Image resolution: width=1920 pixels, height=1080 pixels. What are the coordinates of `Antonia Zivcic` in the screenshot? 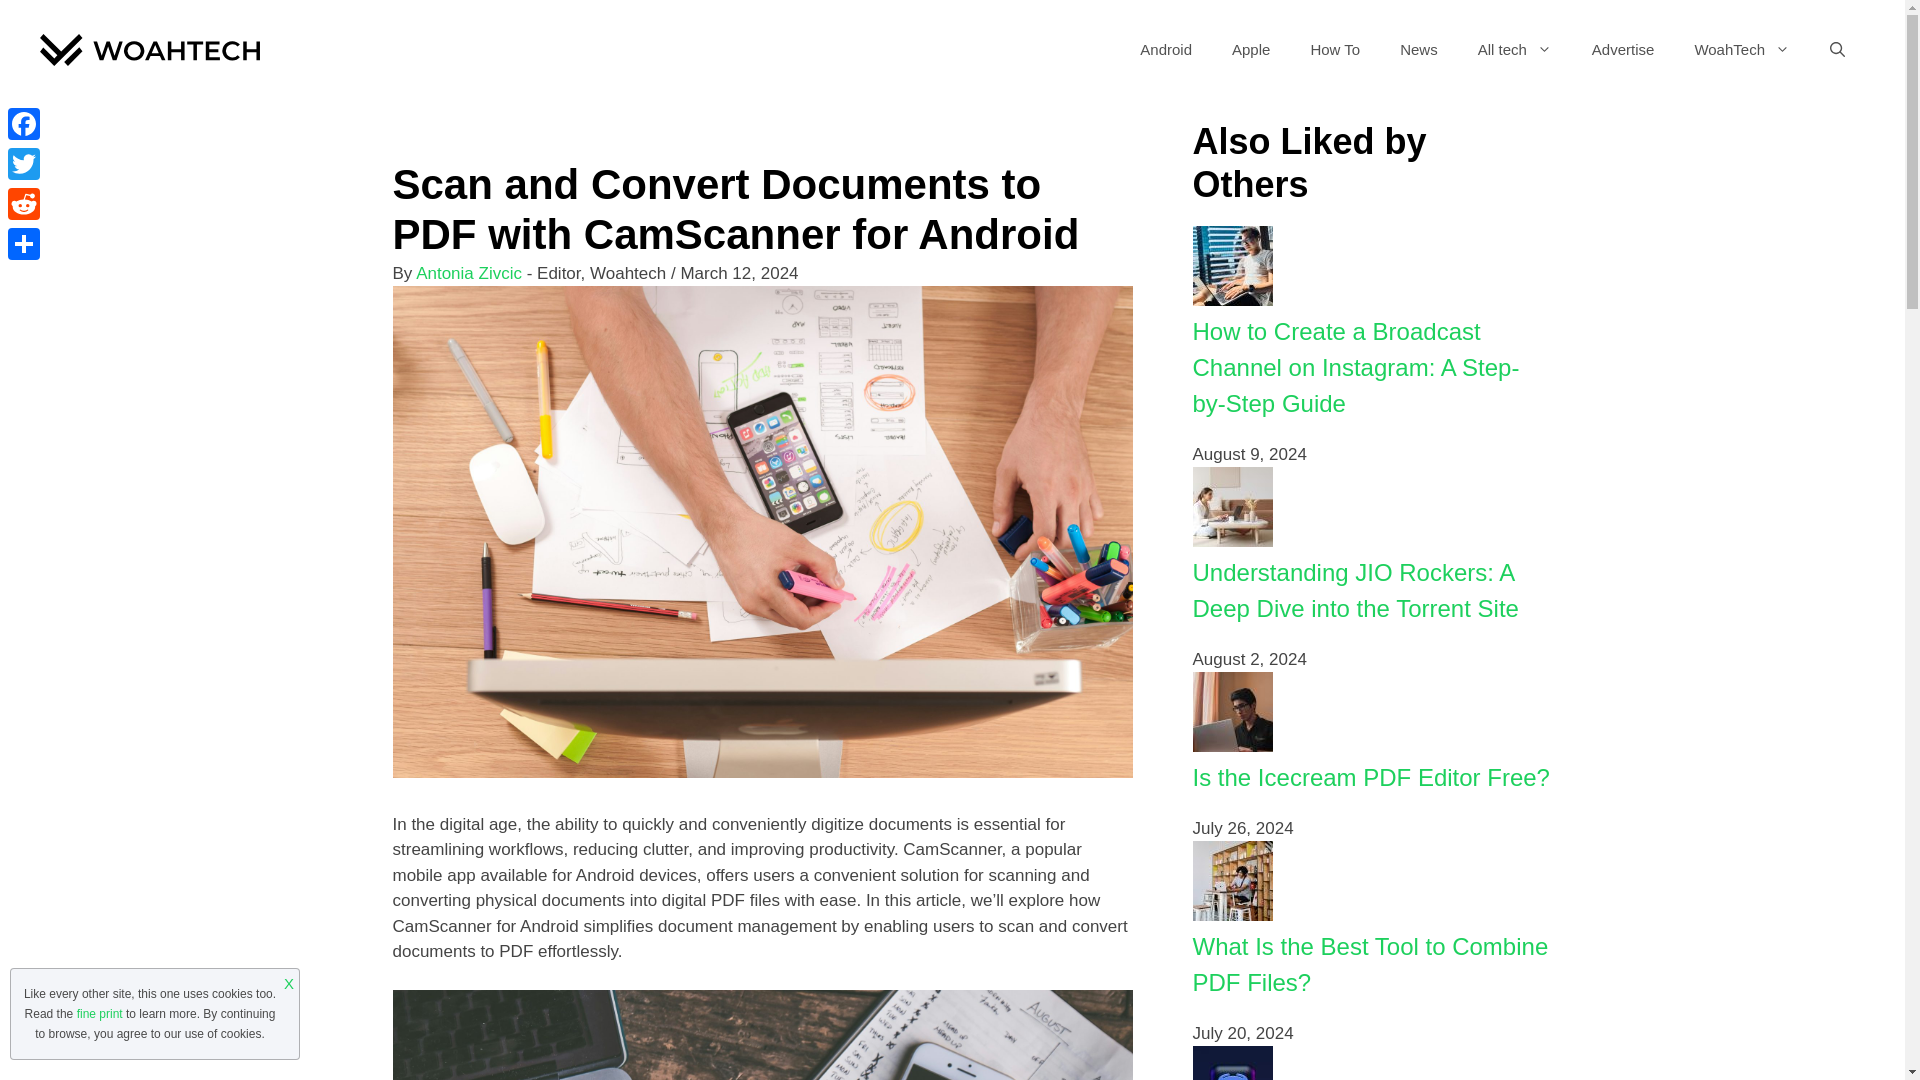 It's located at (469, 272).